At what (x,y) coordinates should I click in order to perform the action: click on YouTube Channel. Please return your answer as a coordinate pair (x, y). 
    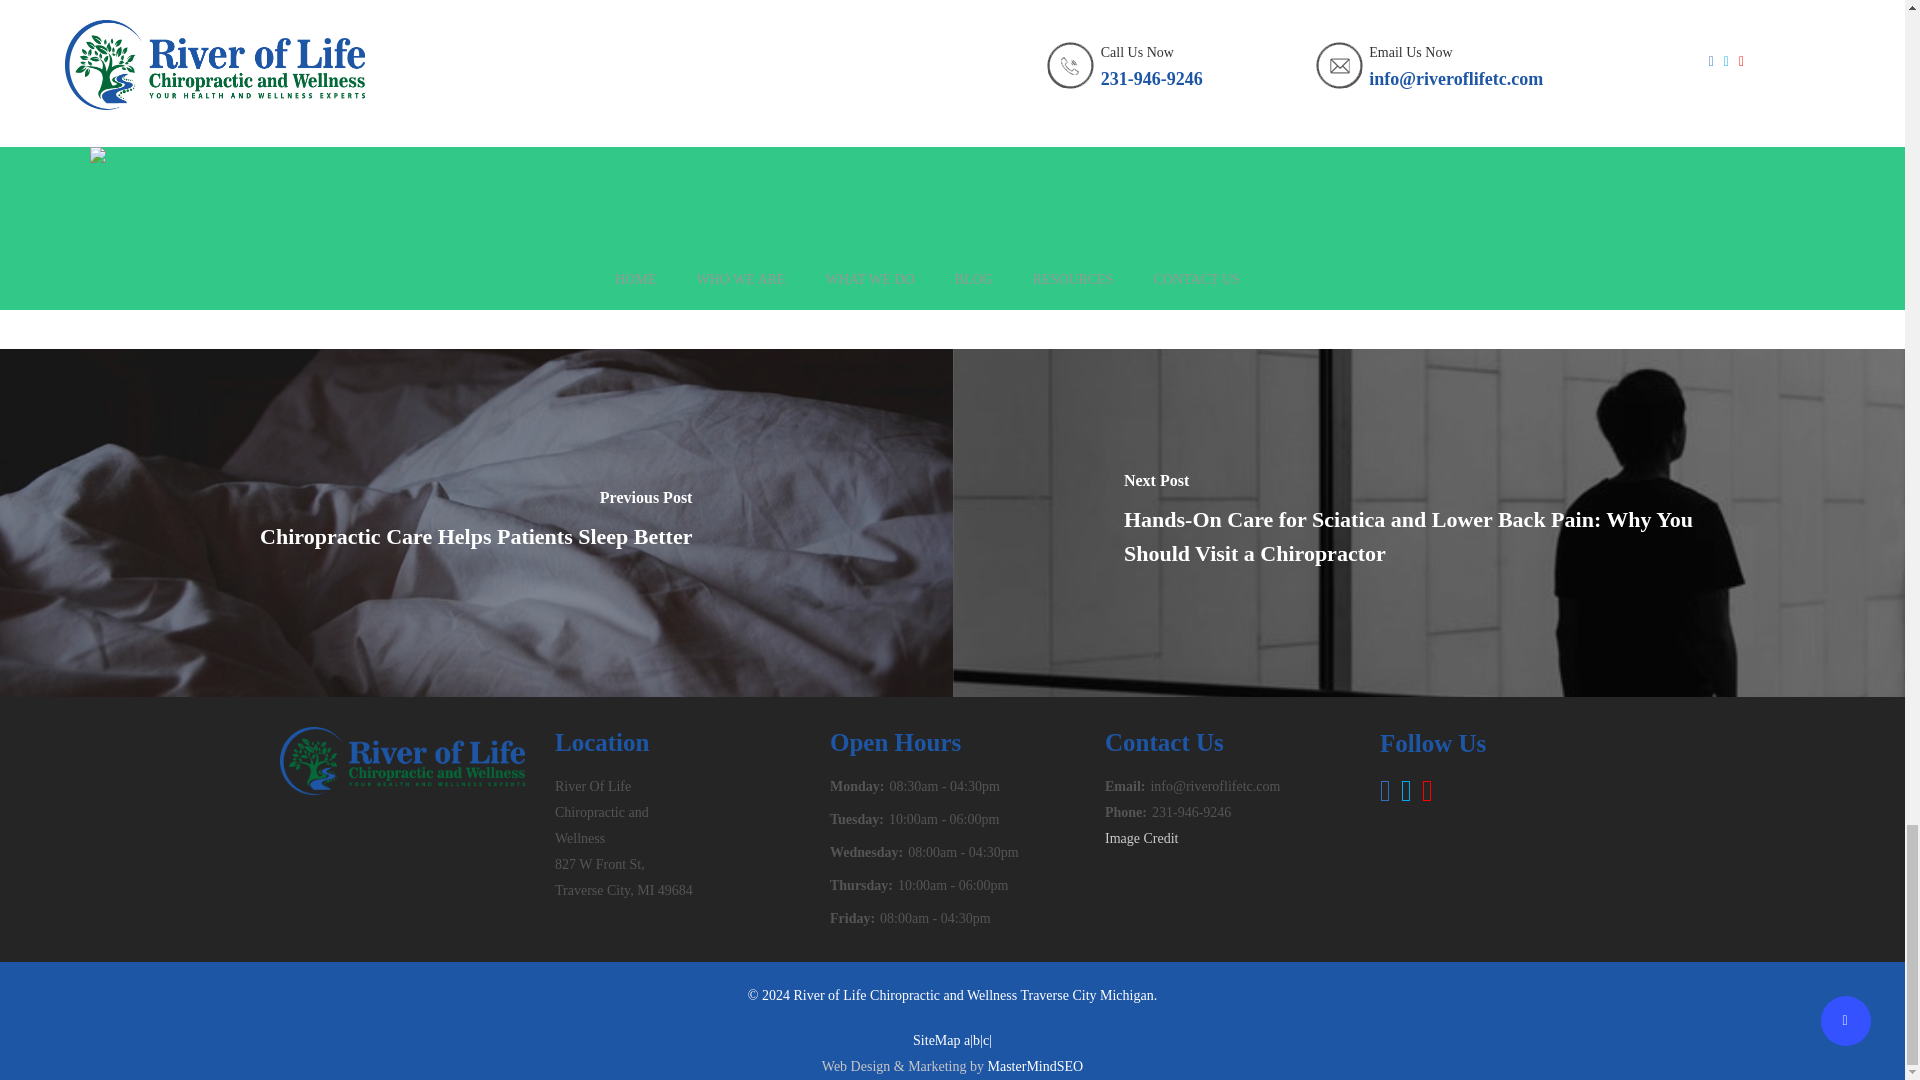
    Looking at the image, I should click on (661, 40).